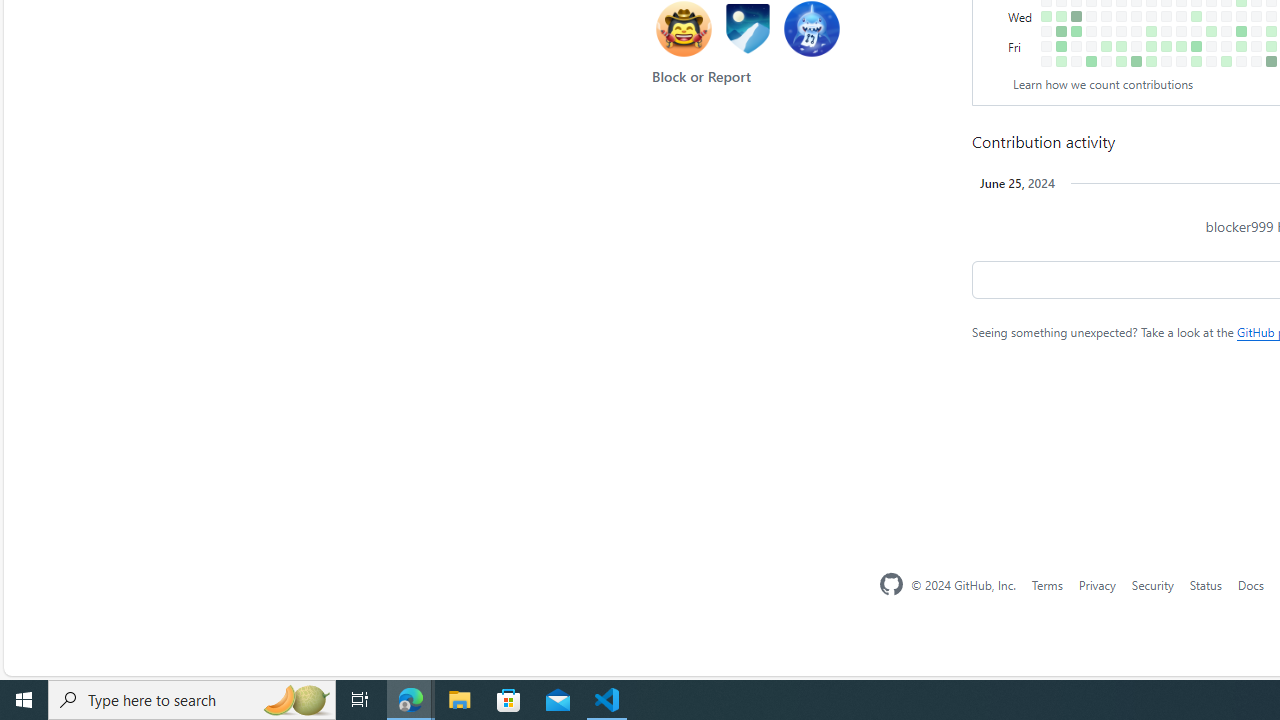 This screenshot has height=720, width=1280. Describe the element at coordinates (1152, 584) in the screenshot. I see `Security` at that location.